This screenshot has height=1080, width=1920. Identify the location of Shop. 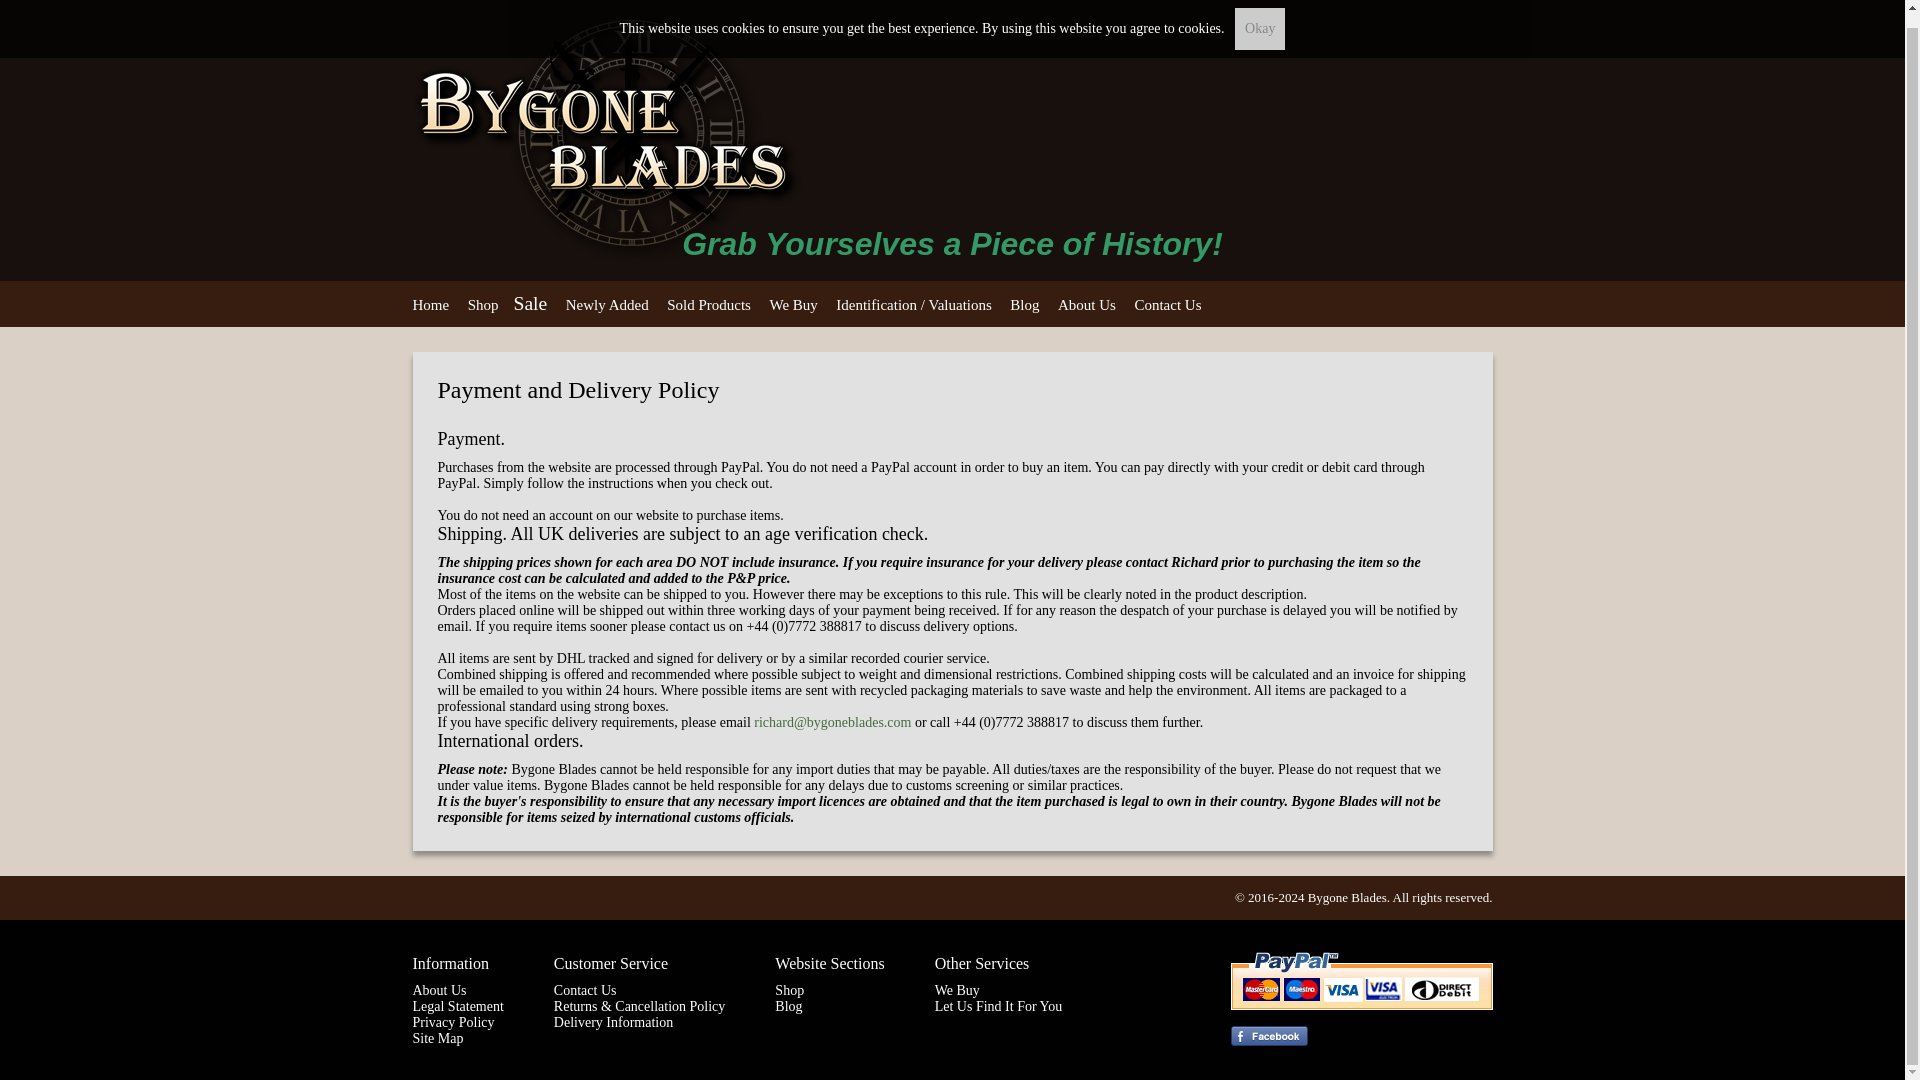
(790, 990).